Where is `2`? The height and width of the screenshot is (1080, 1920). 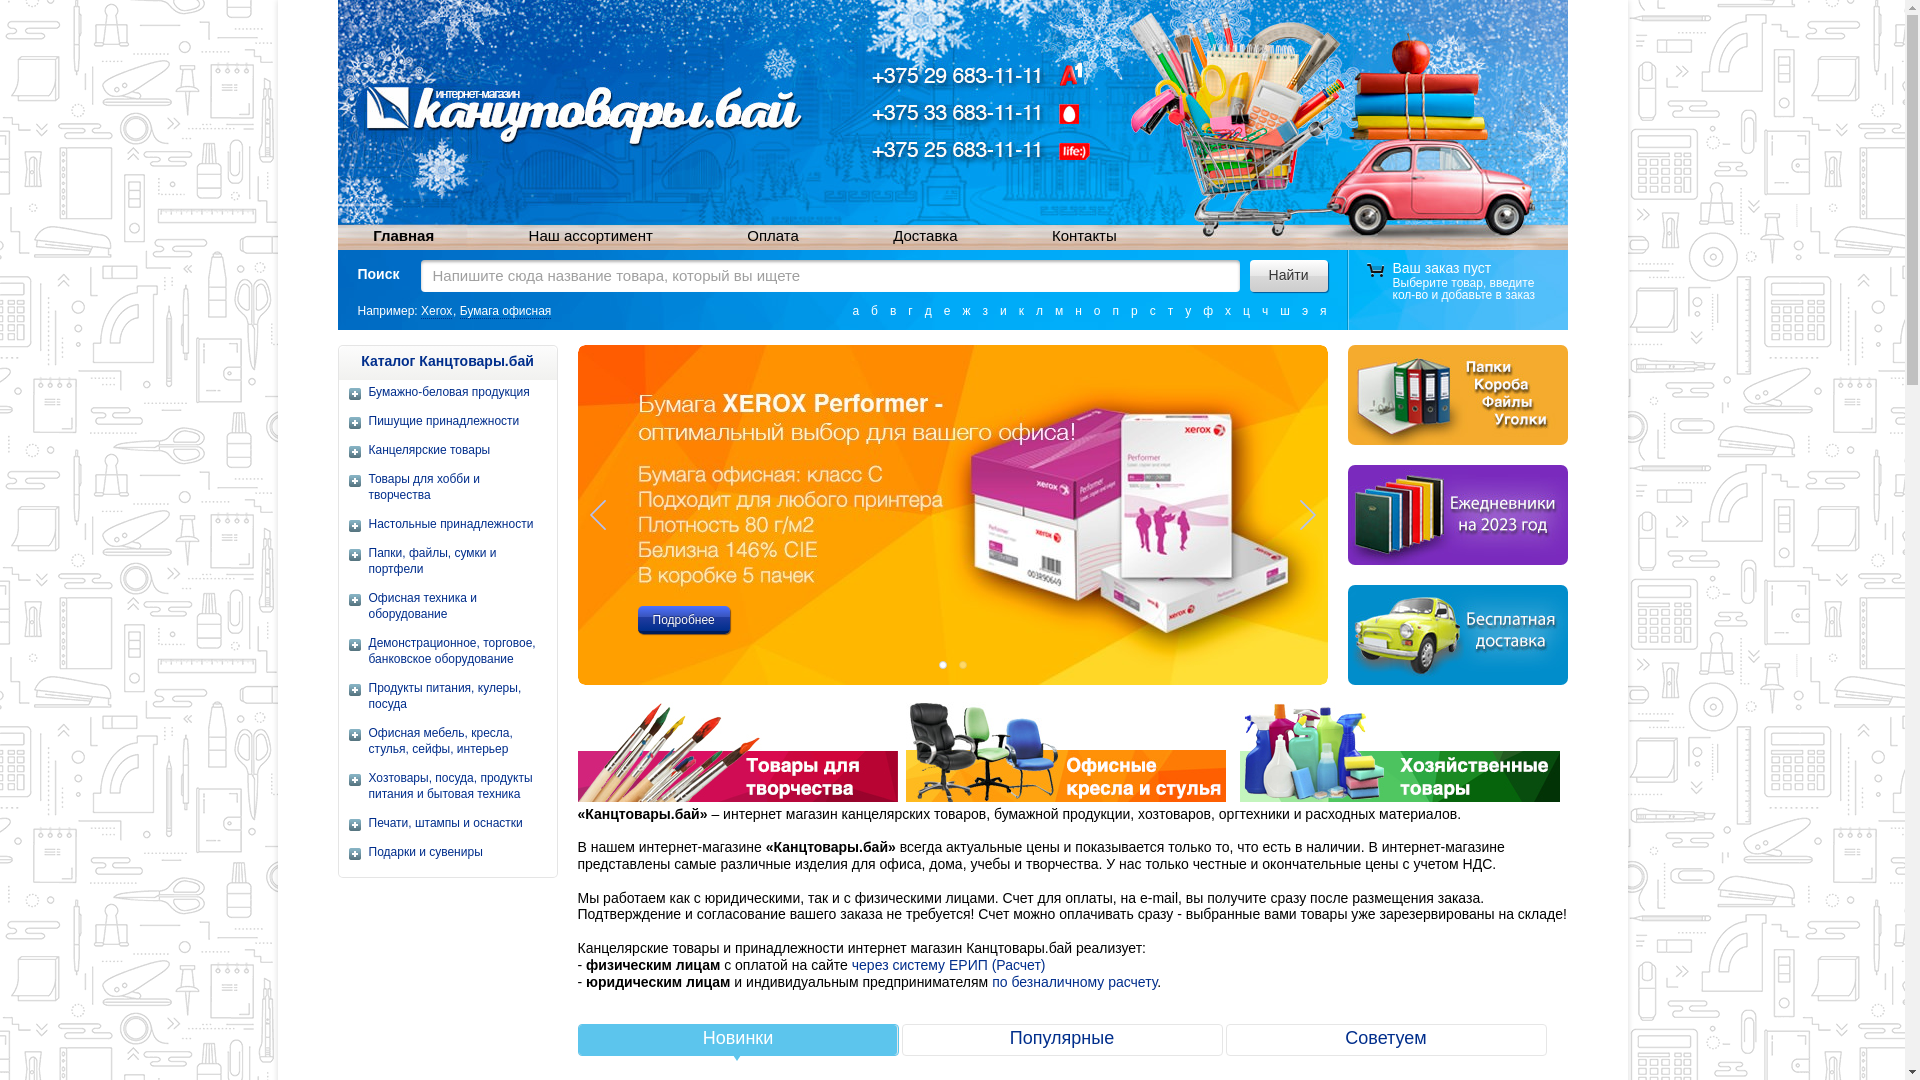
2 is located at coordinates (962, 665).